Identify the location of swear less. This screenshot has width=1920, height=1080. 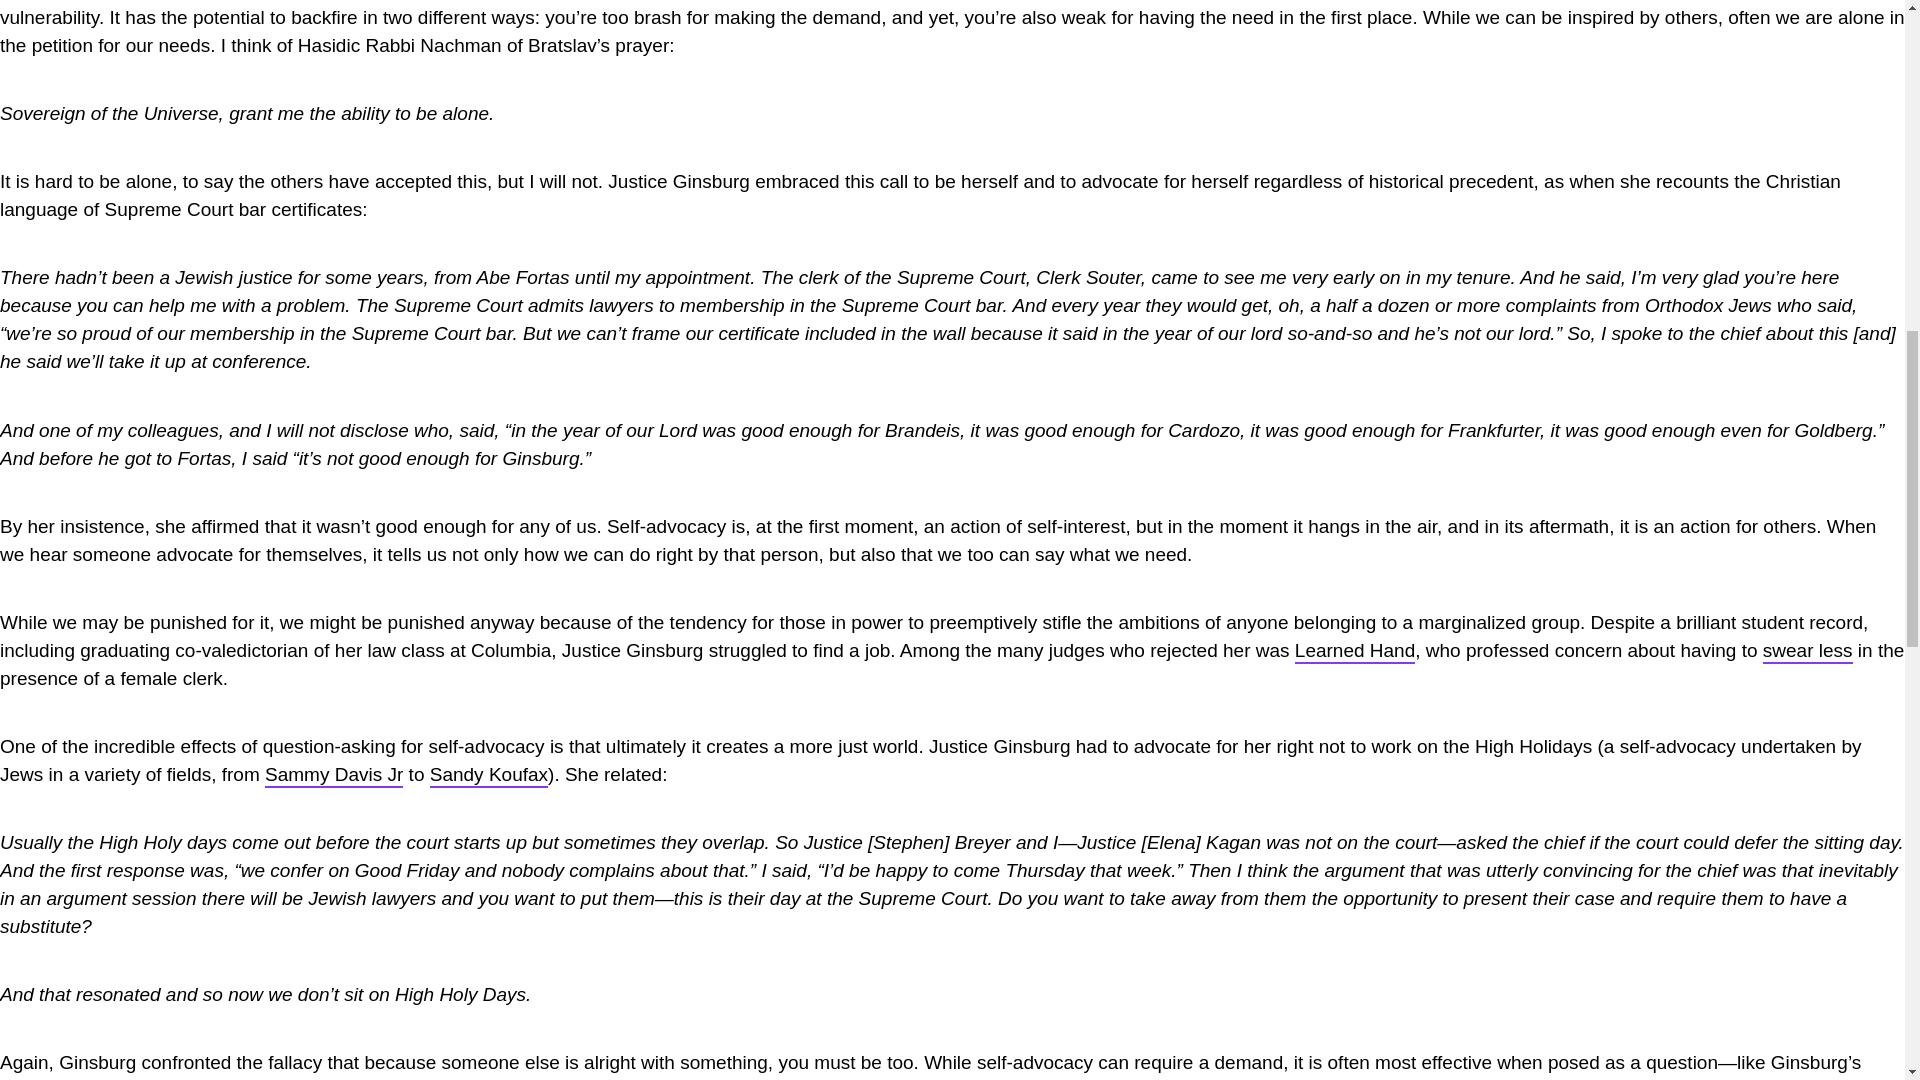
(1807, 652).